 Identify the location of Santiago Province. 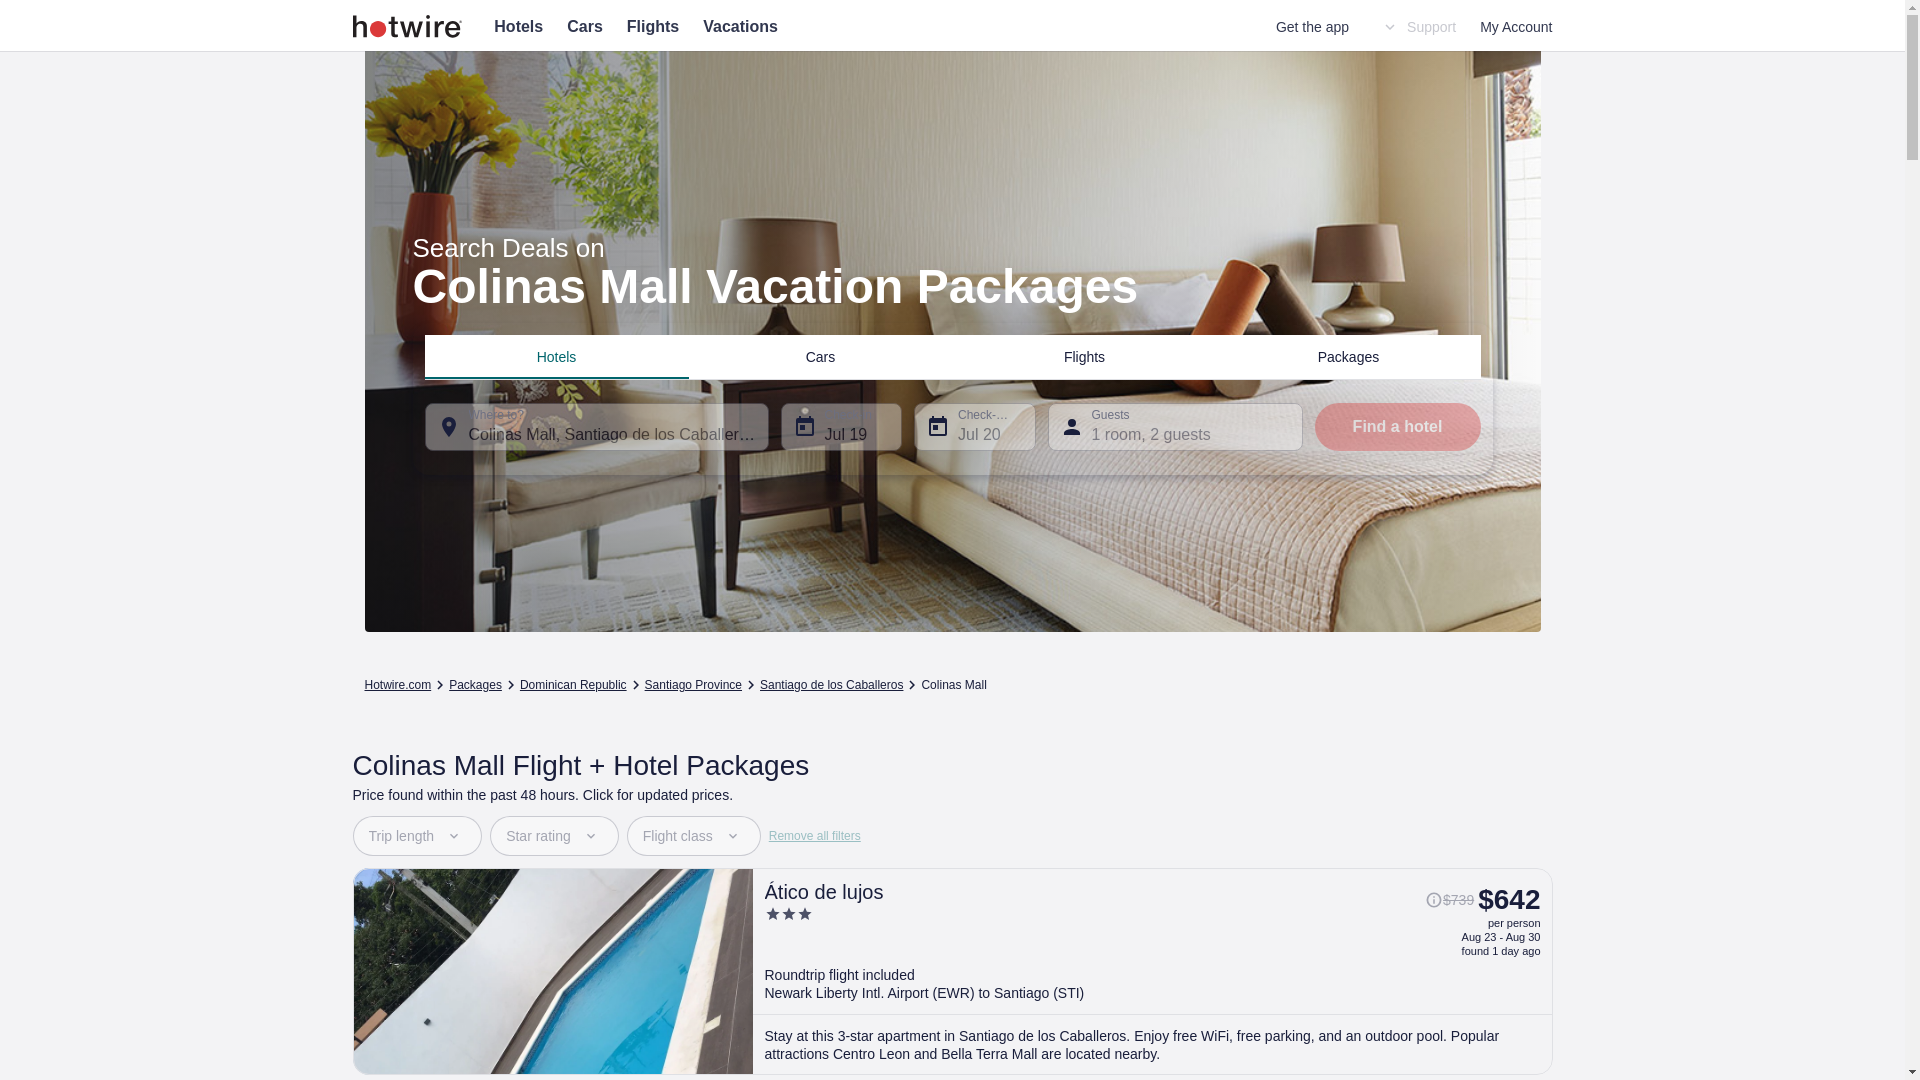
(693, 685).